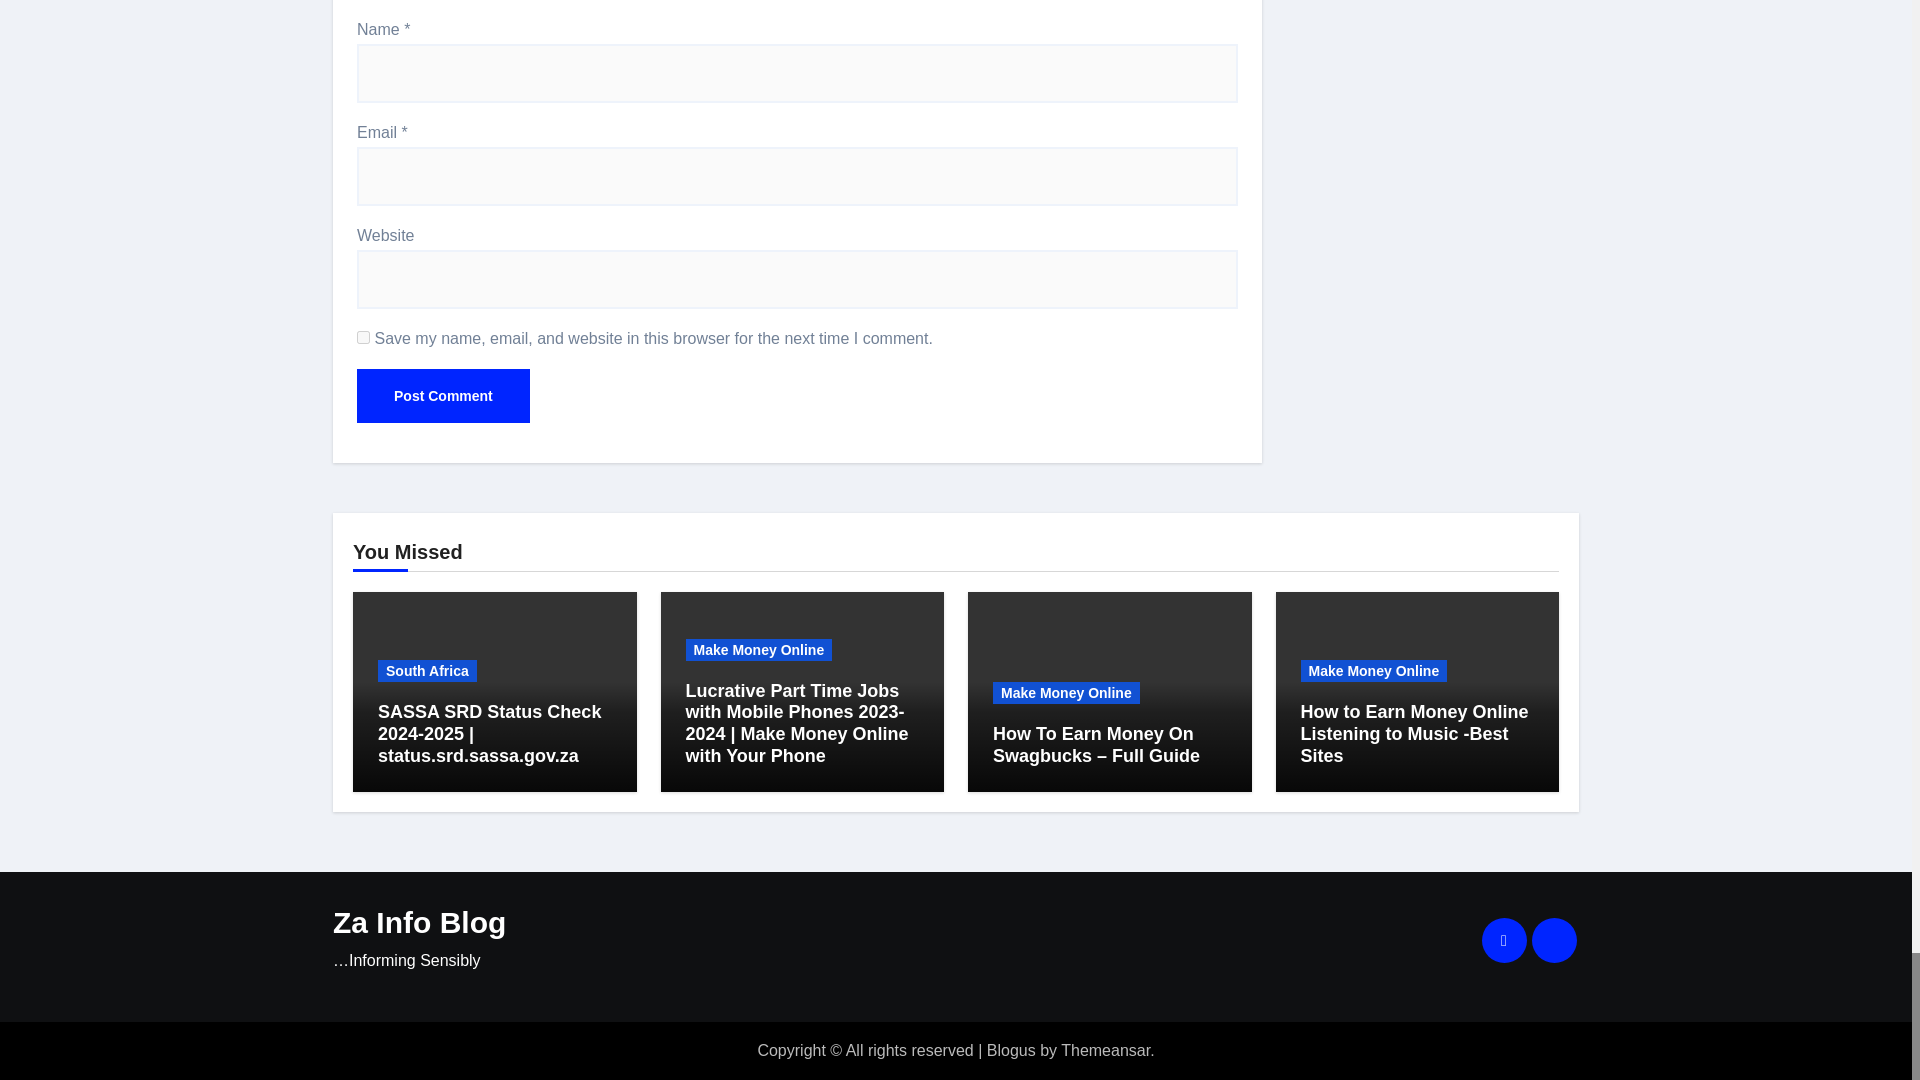 This screenshot has width=1920, height=1080. I want to click on yes, so click(364, 337).